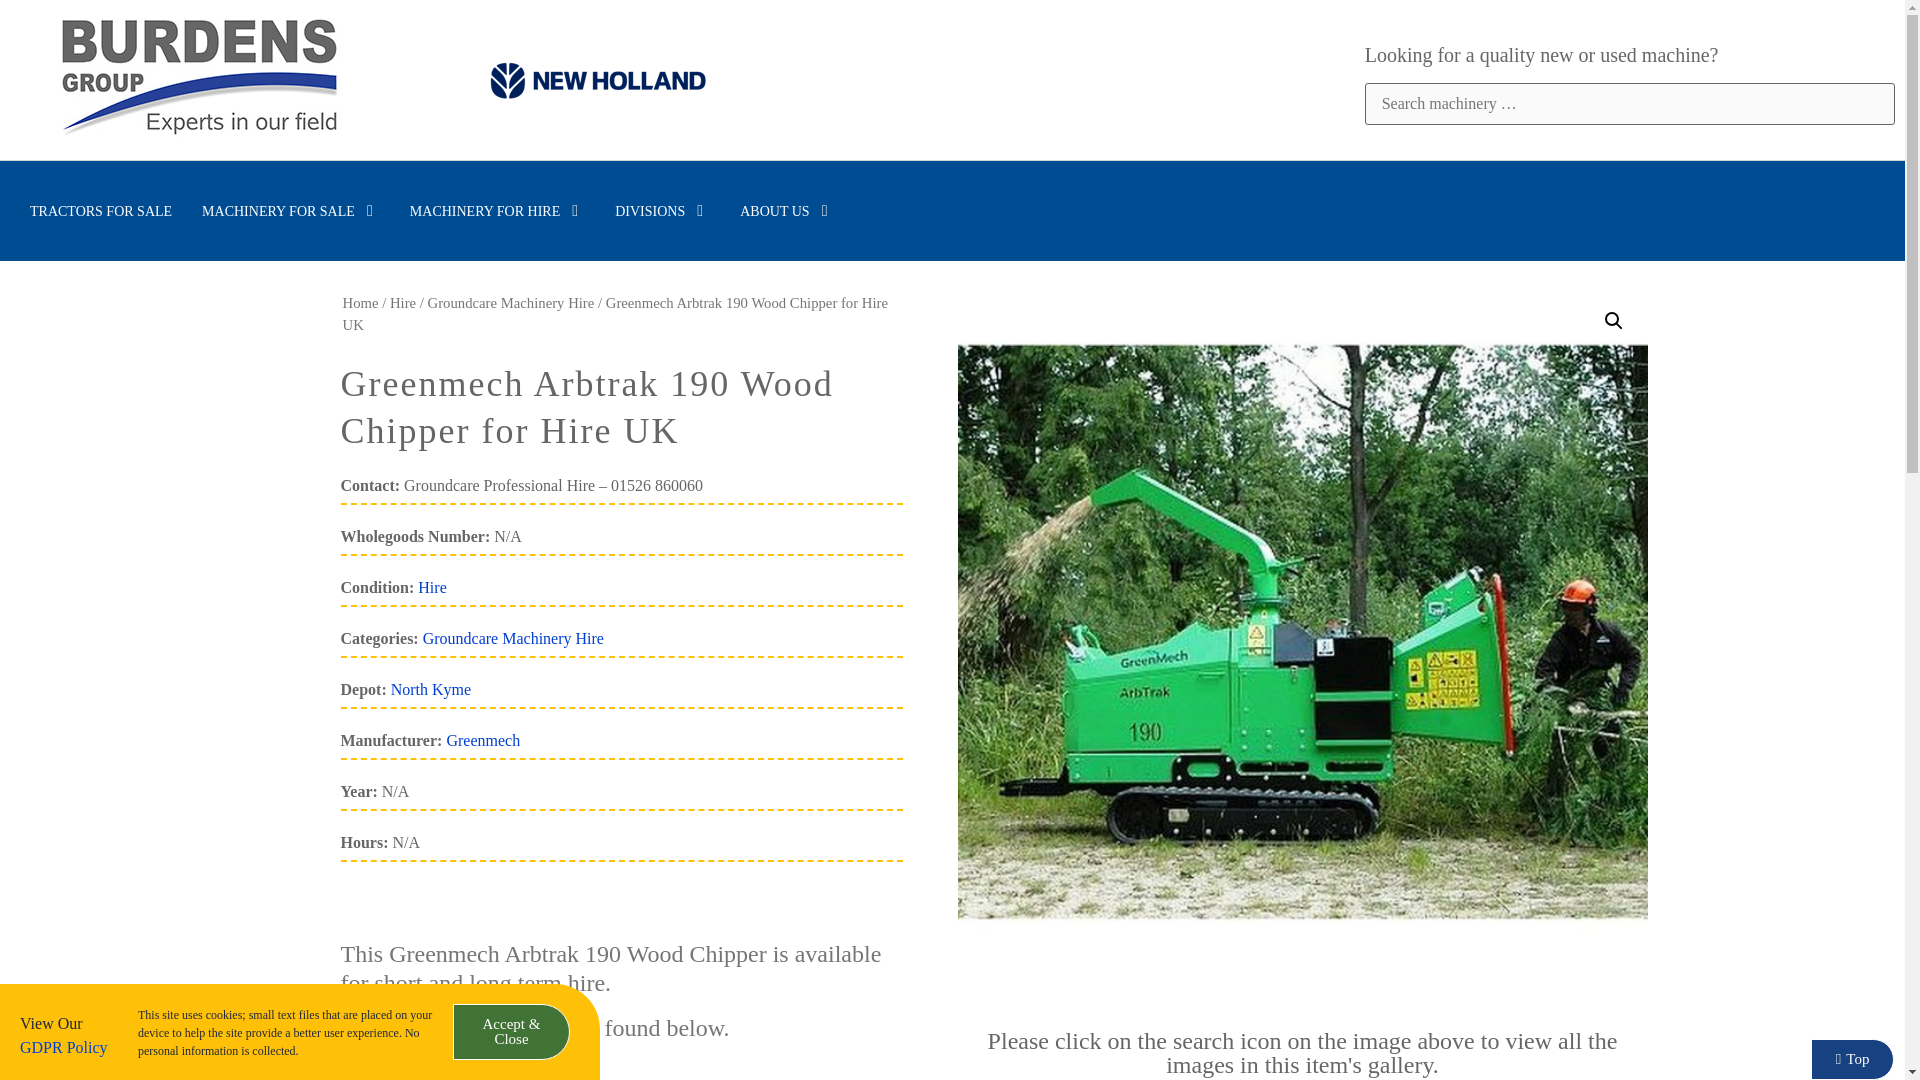 Image resolution: width=1920 pixels, height=1080 pixels. I want to click on burdens-group-logo, so click(199, 80).